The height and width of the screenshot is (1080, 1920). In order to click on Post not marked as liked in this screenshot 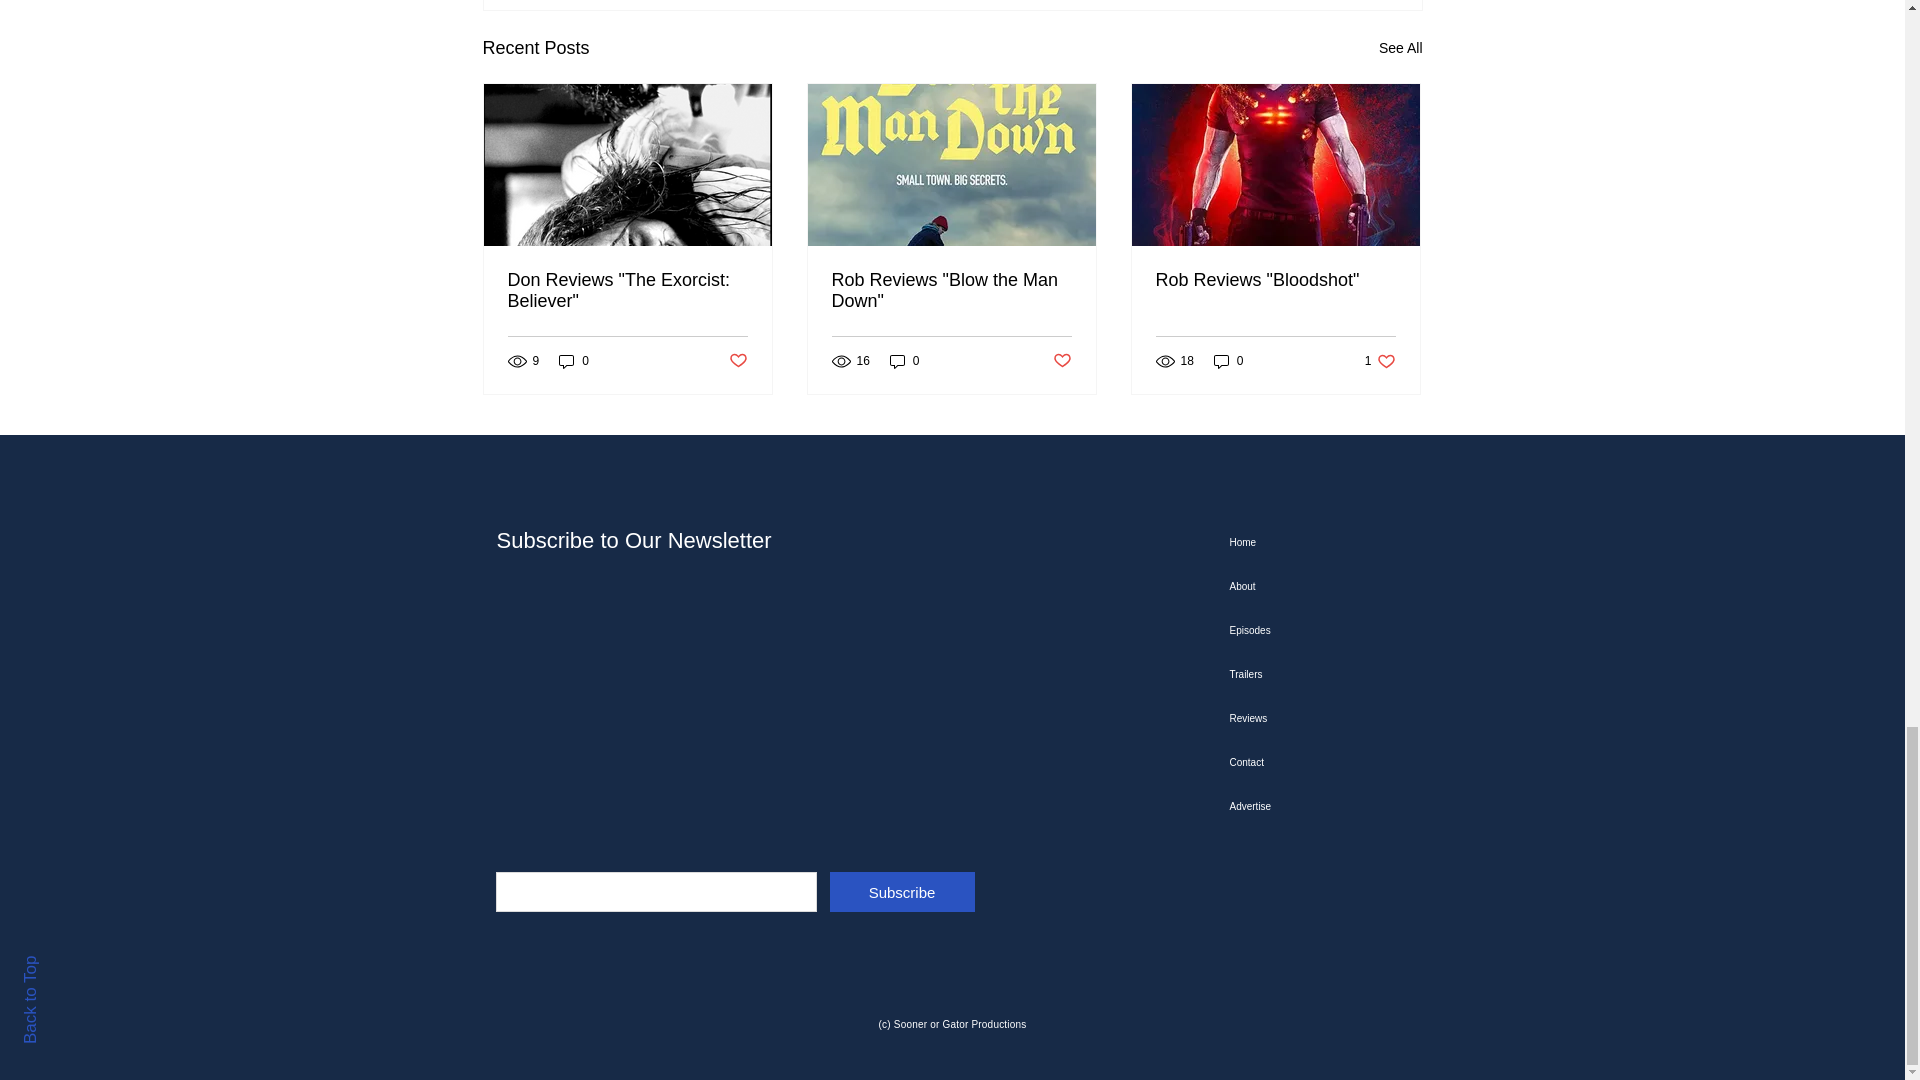, I will do `click(736, 361)`.